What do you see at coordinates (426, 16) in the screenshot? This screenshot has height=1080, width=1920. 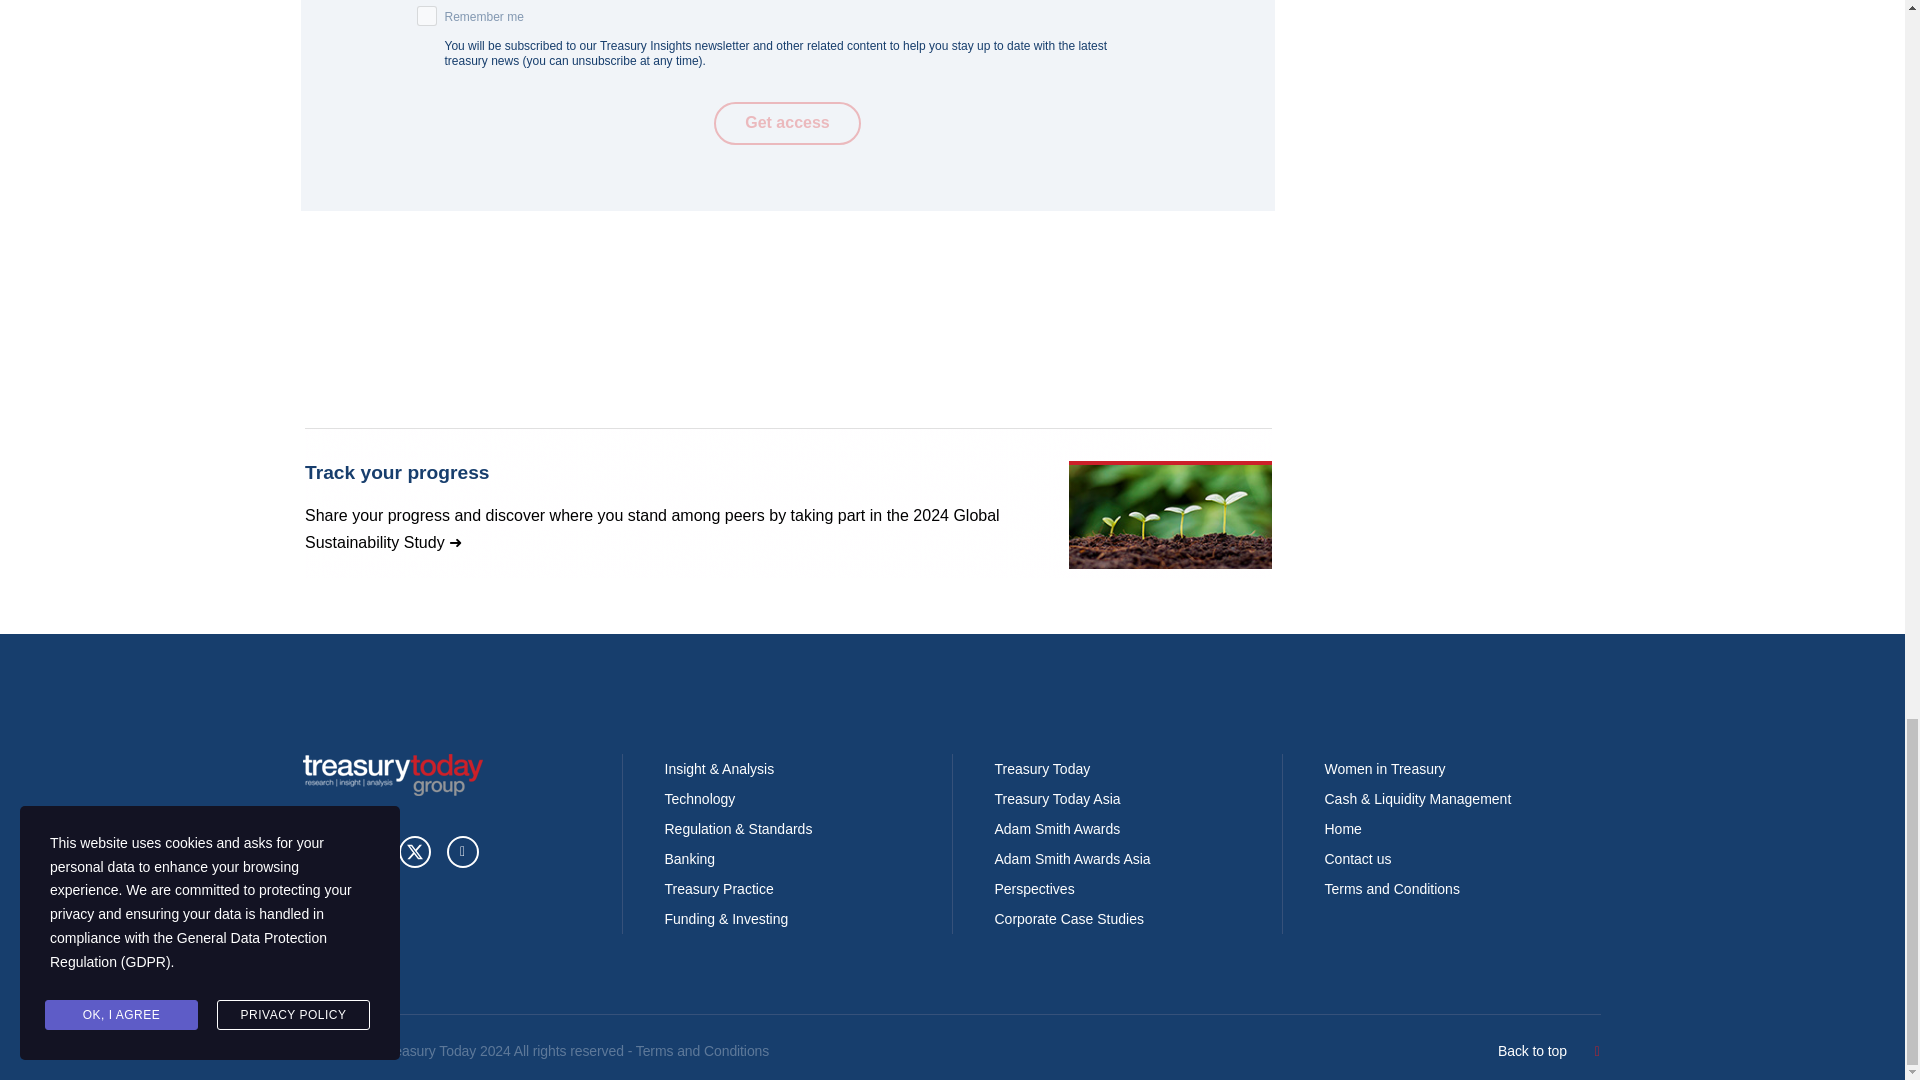 I see `on` at bounding box center [426, 16].